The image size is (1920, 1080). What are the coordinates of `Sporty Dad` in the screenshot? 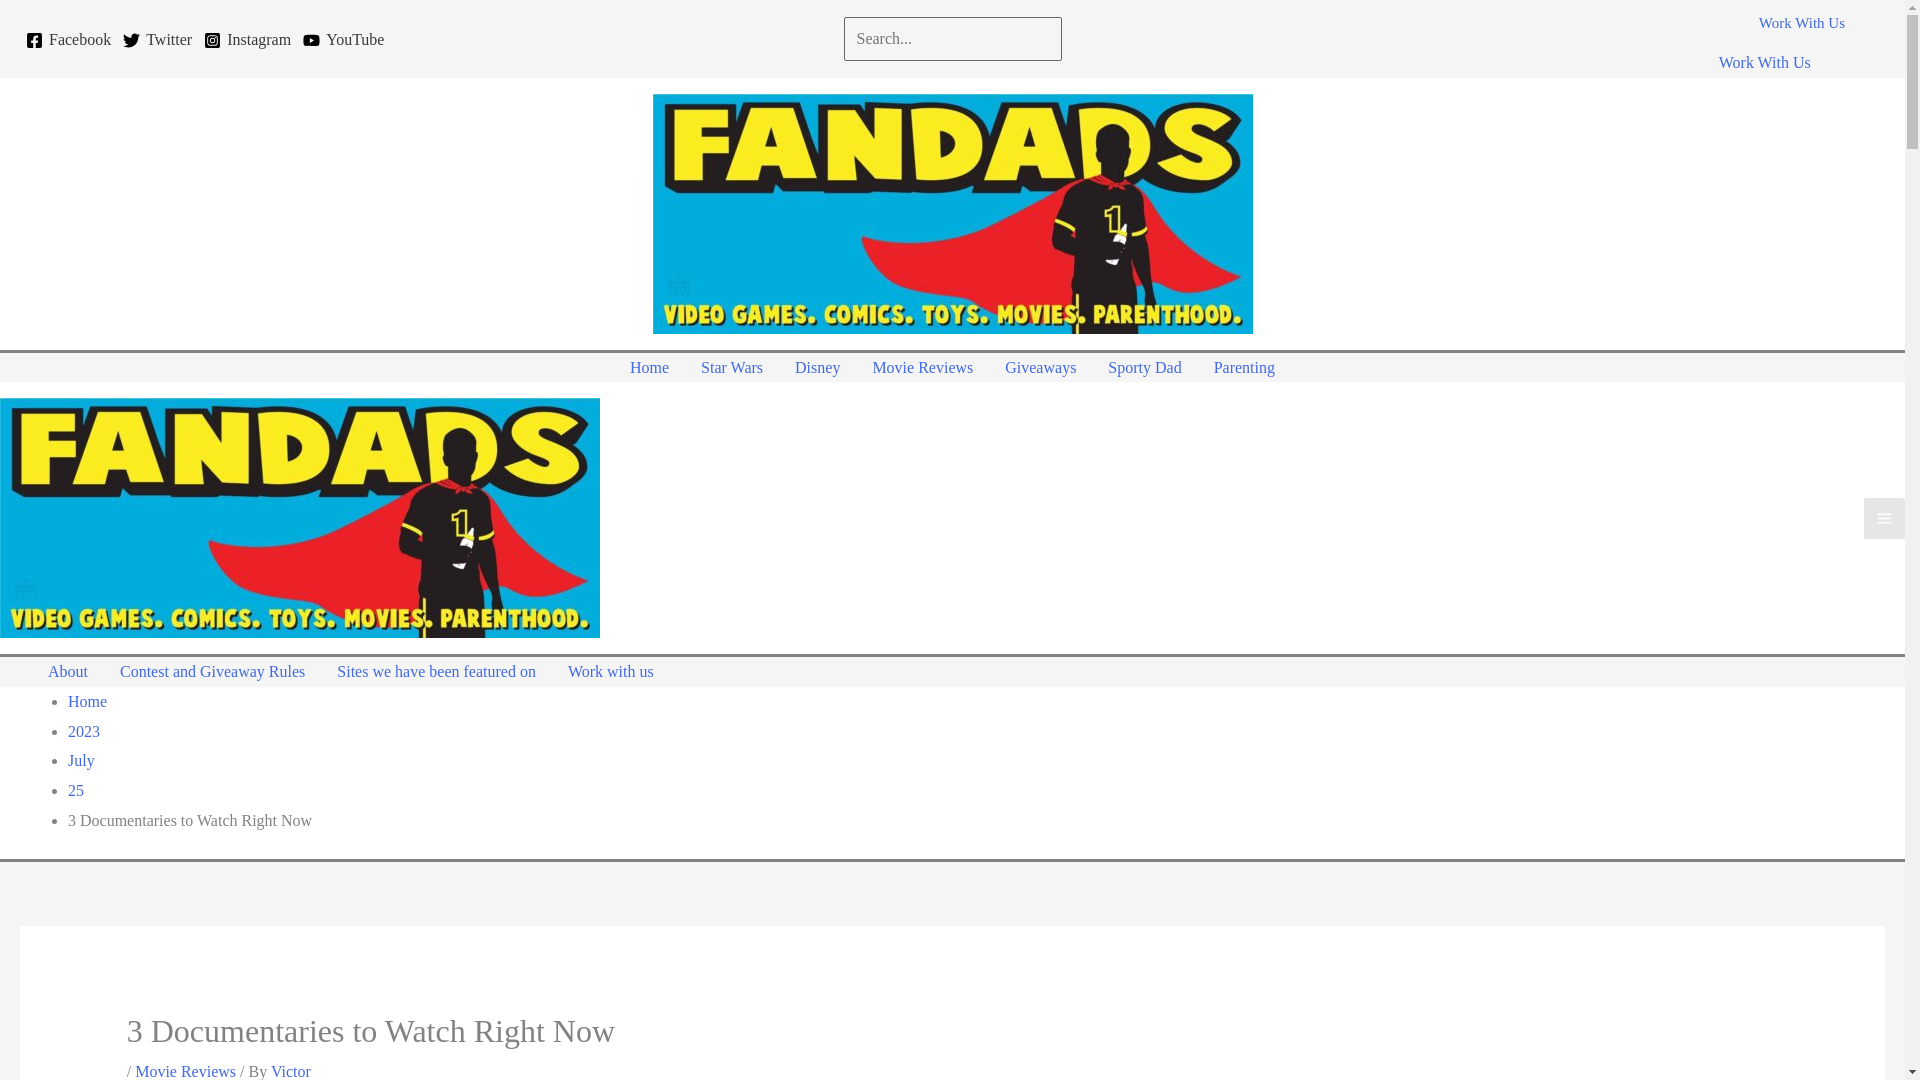 It's located at (1144, 368).